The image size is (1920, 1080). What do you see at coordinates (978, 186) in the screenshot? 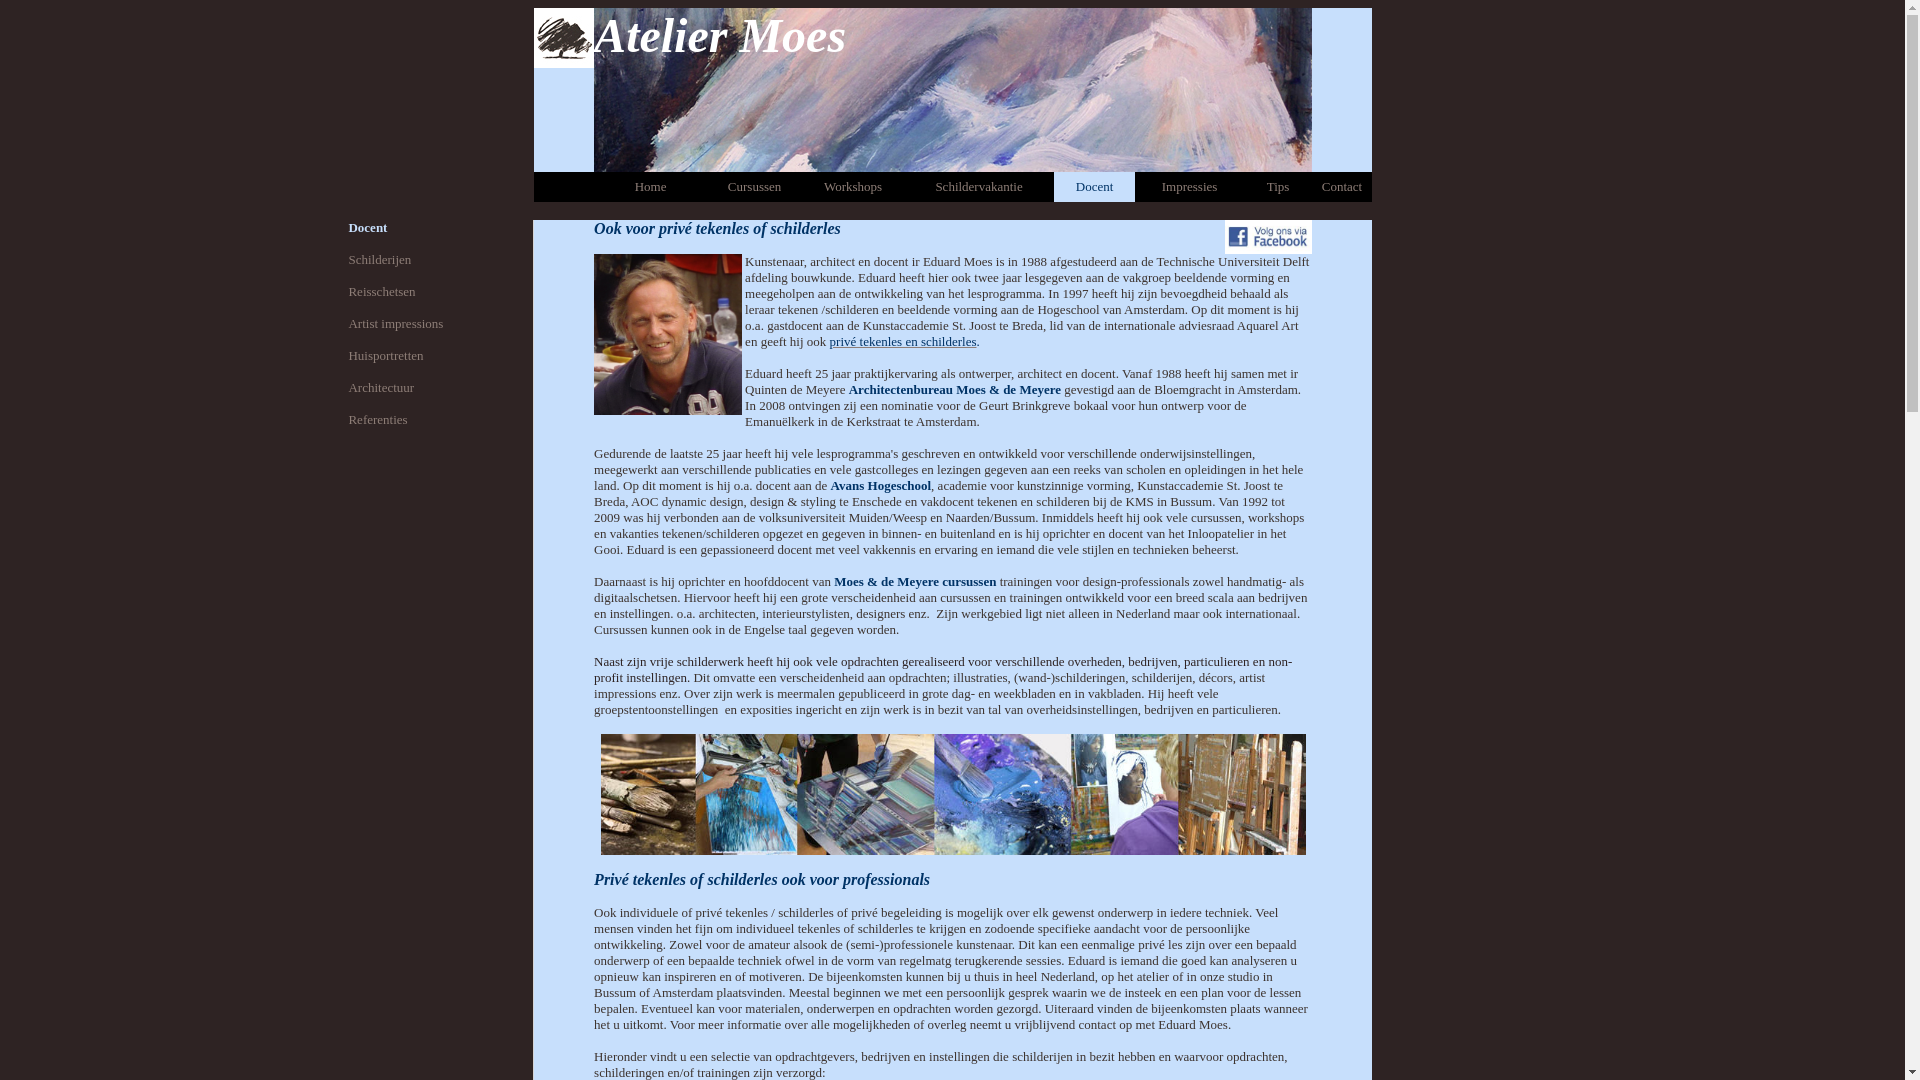
I see `Schildervakantie` at bounding box center [978, 186].